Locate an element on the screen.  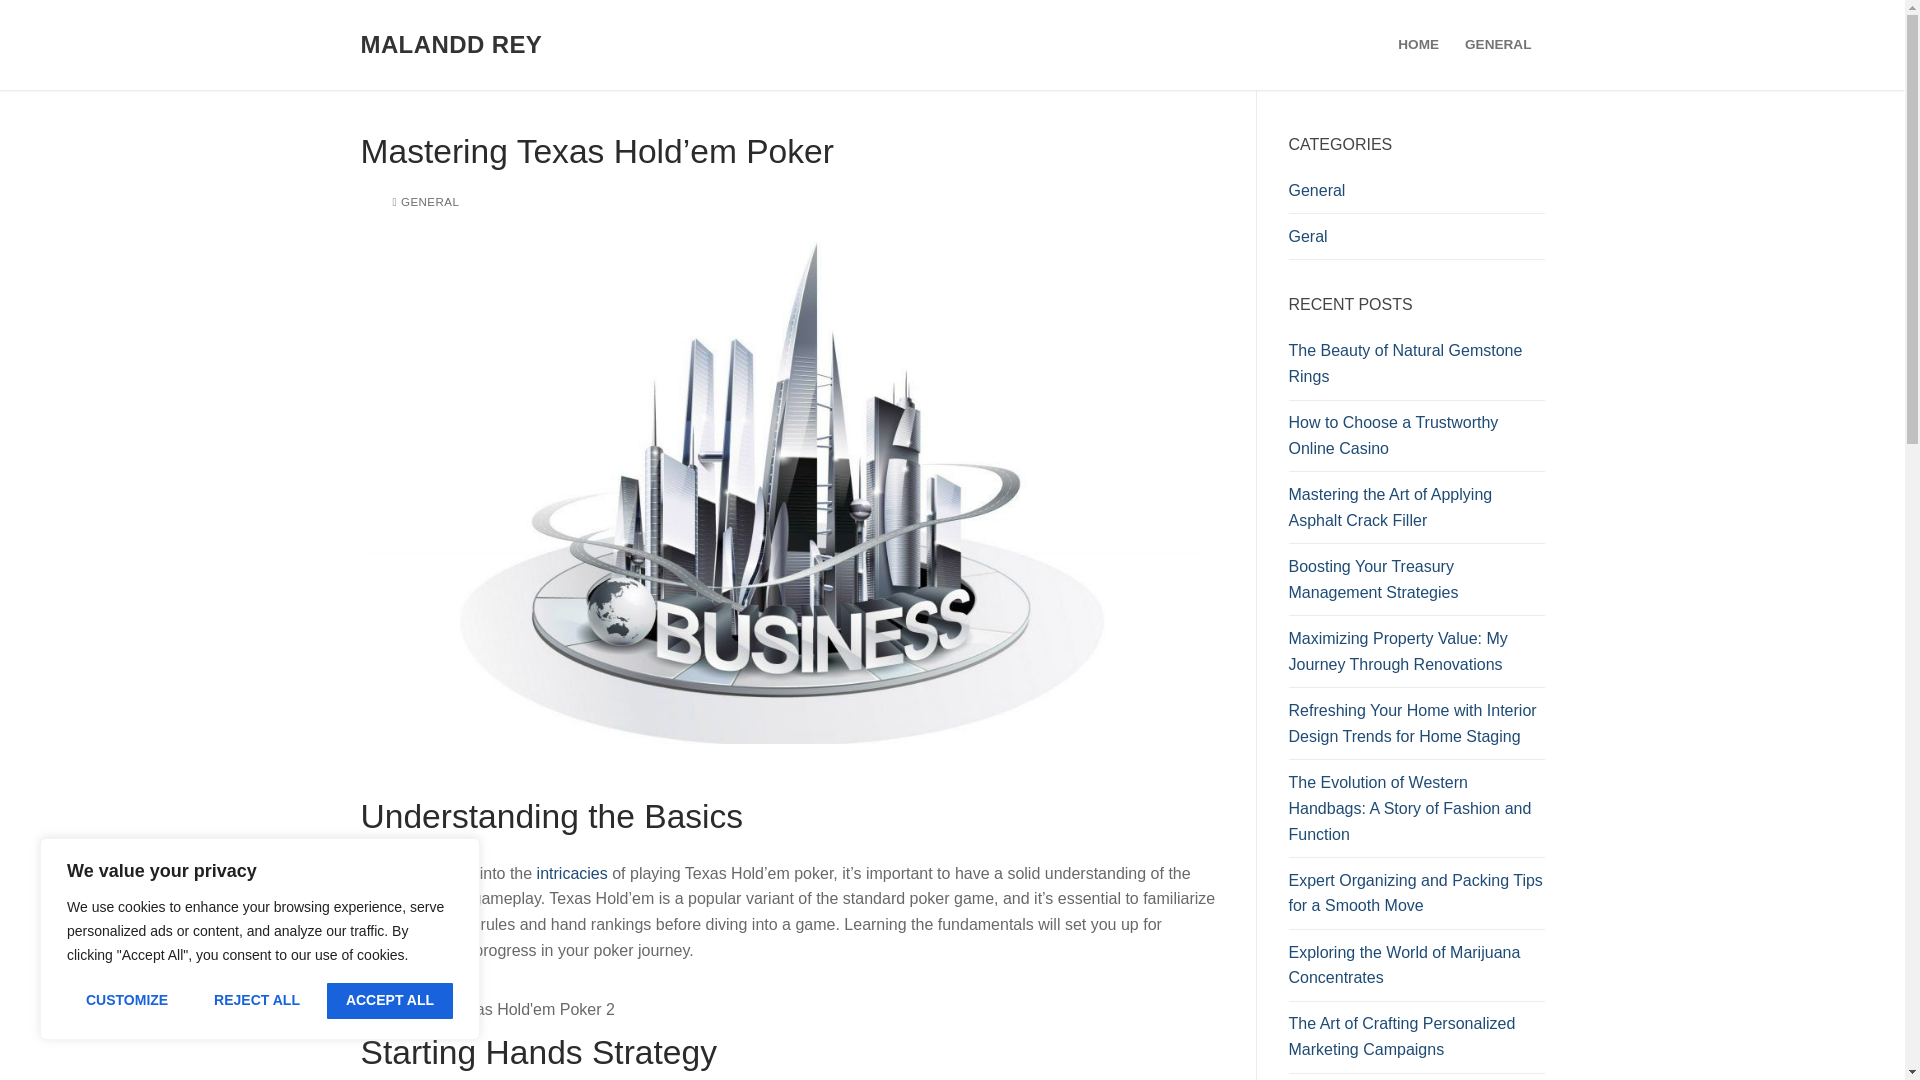
Maximizing Property Value: My Journey Through Renovations is located at coordinates (1416, 656).